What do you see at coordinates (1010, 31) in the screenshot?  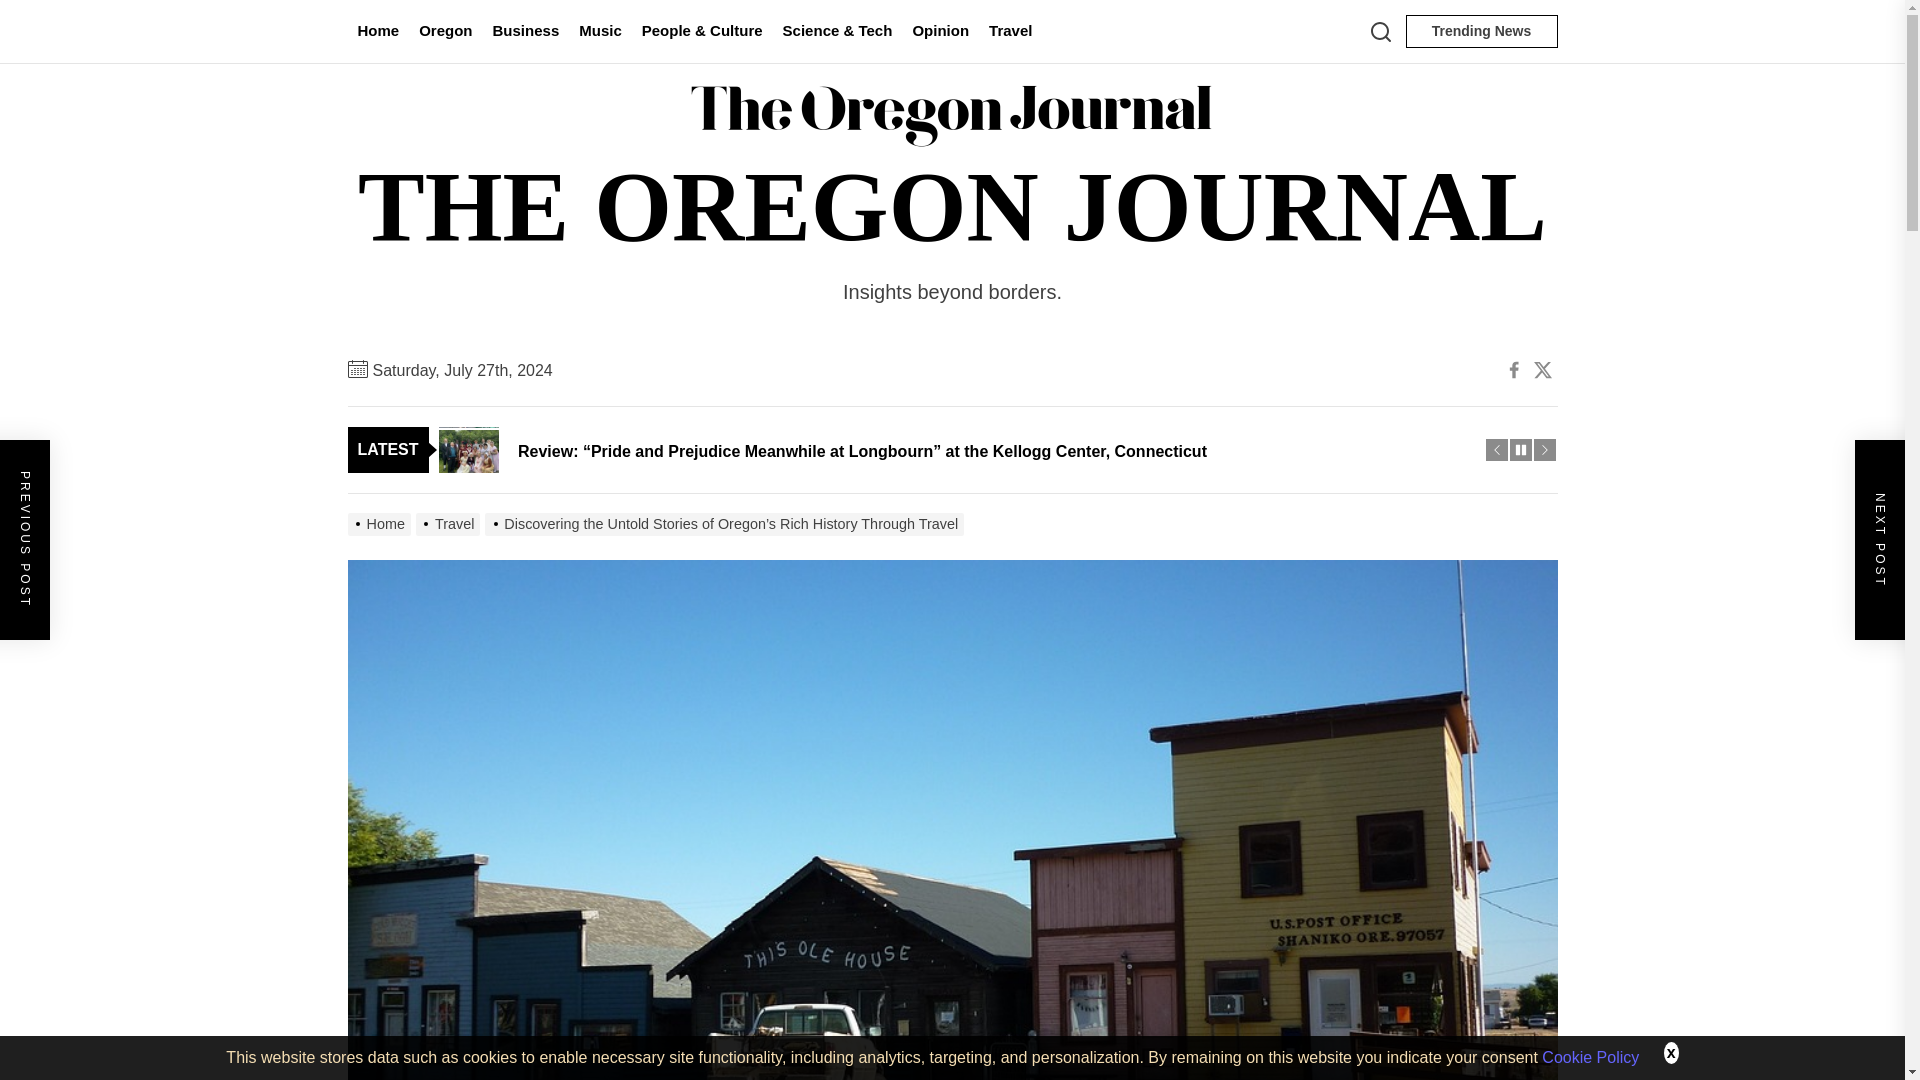 I see `Travel` at bounding box center [1010, 31].